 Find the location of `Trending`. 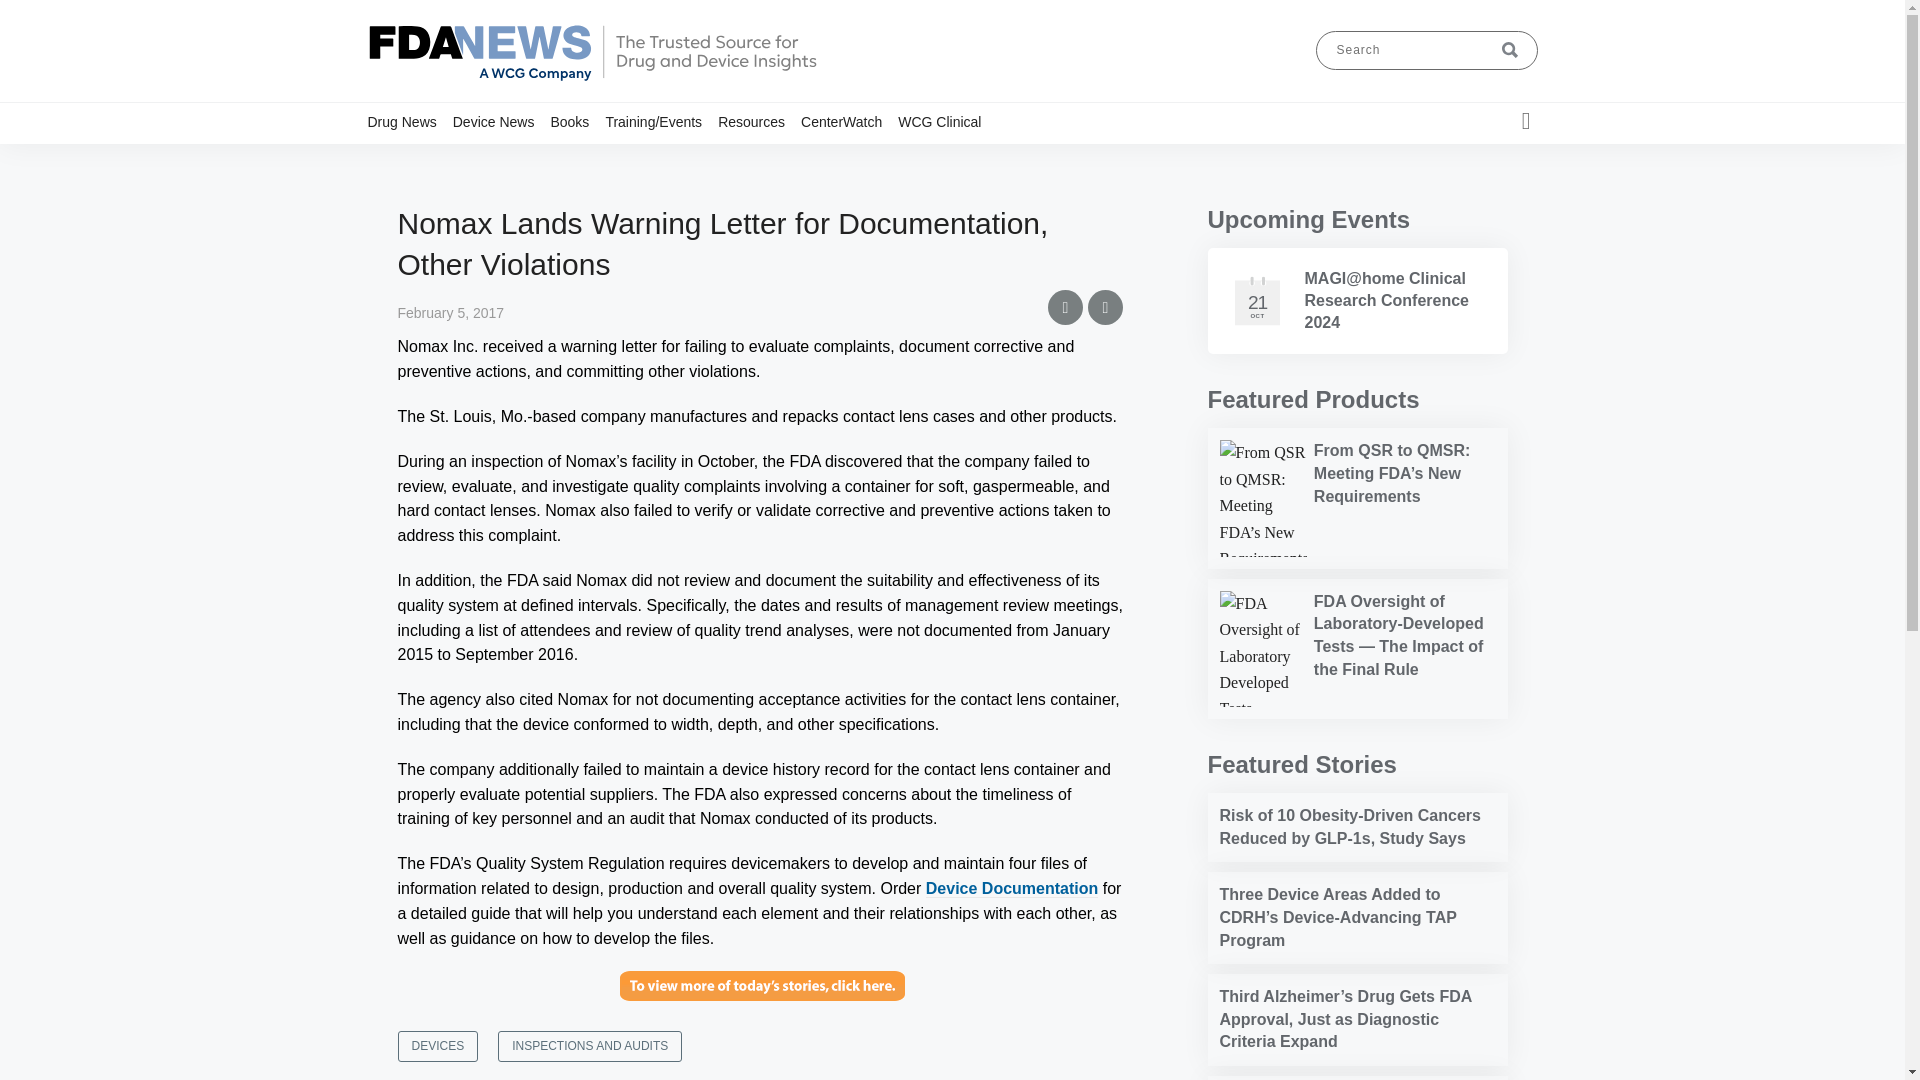

Trending is located at coordinates (552, 160).